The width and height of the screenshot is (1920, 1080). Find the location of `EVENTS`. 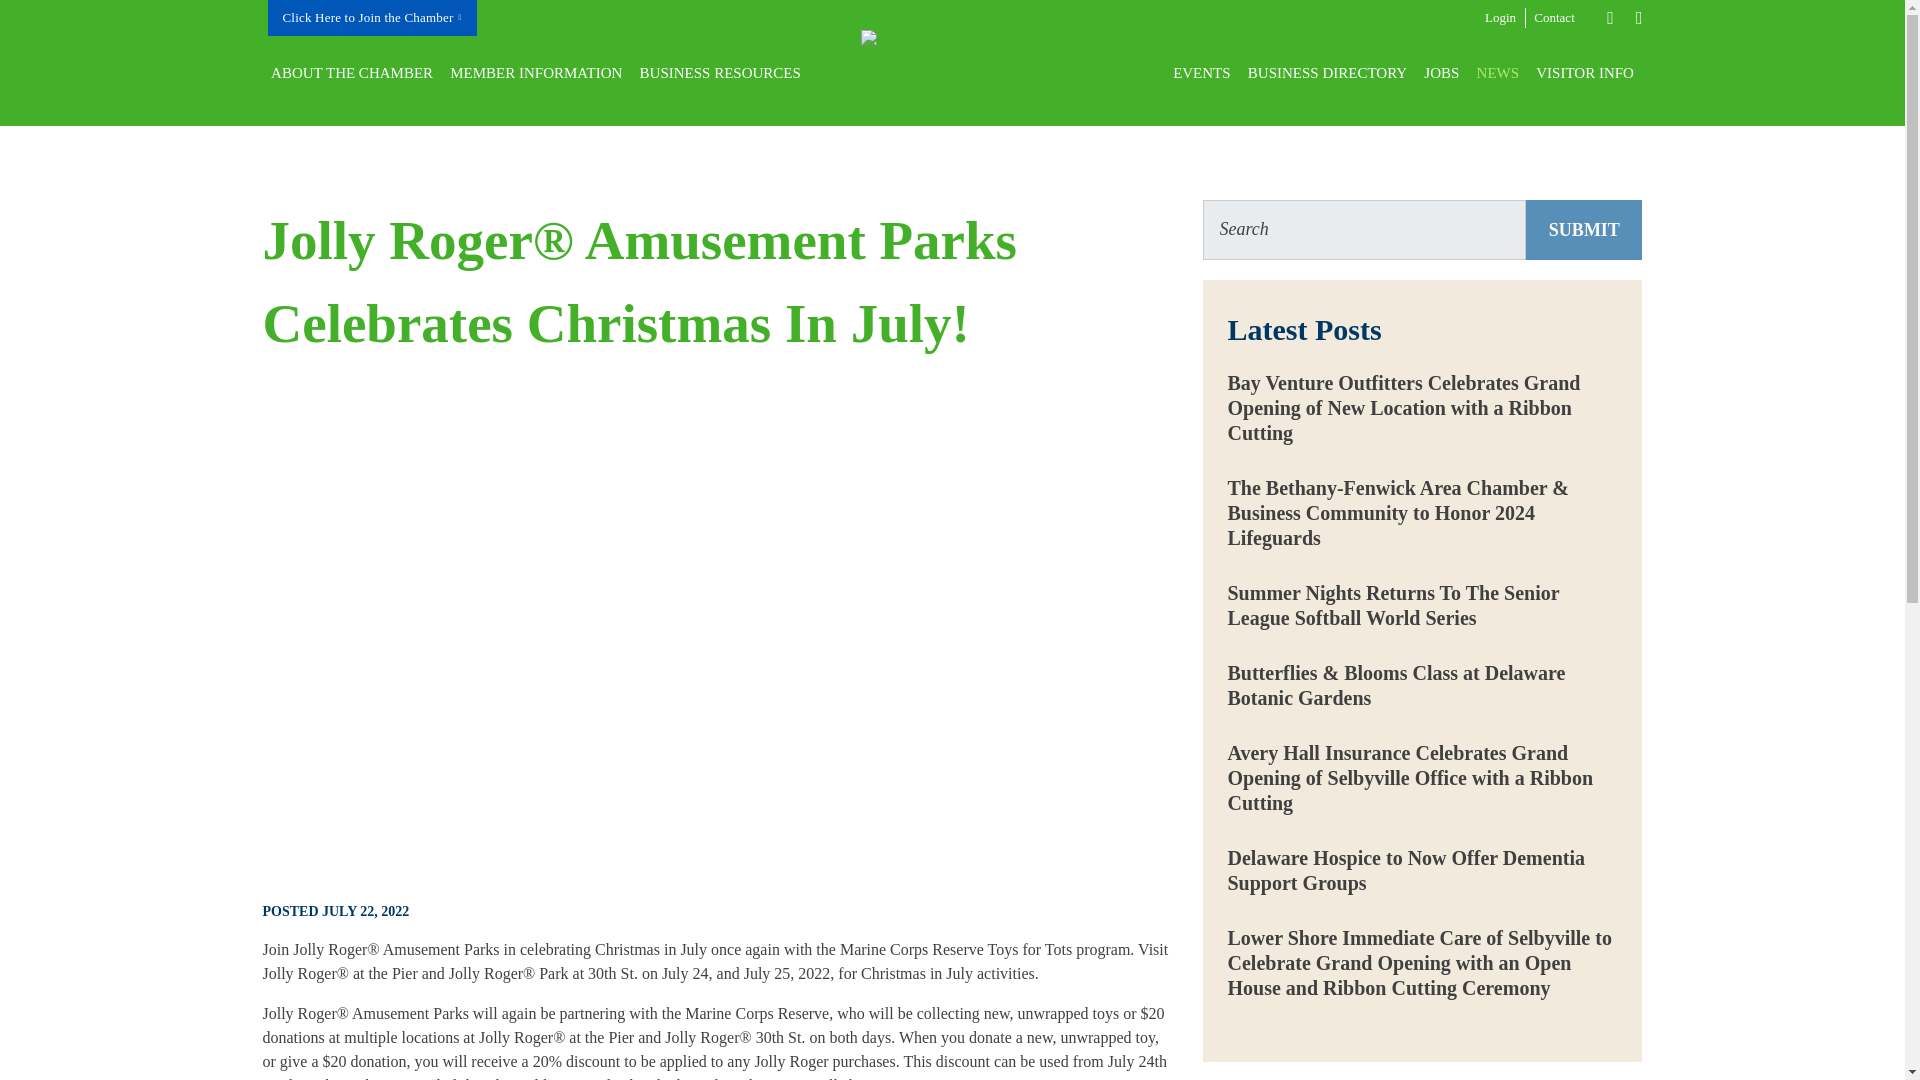

EVENTS is located at coordinates (1202, 73).